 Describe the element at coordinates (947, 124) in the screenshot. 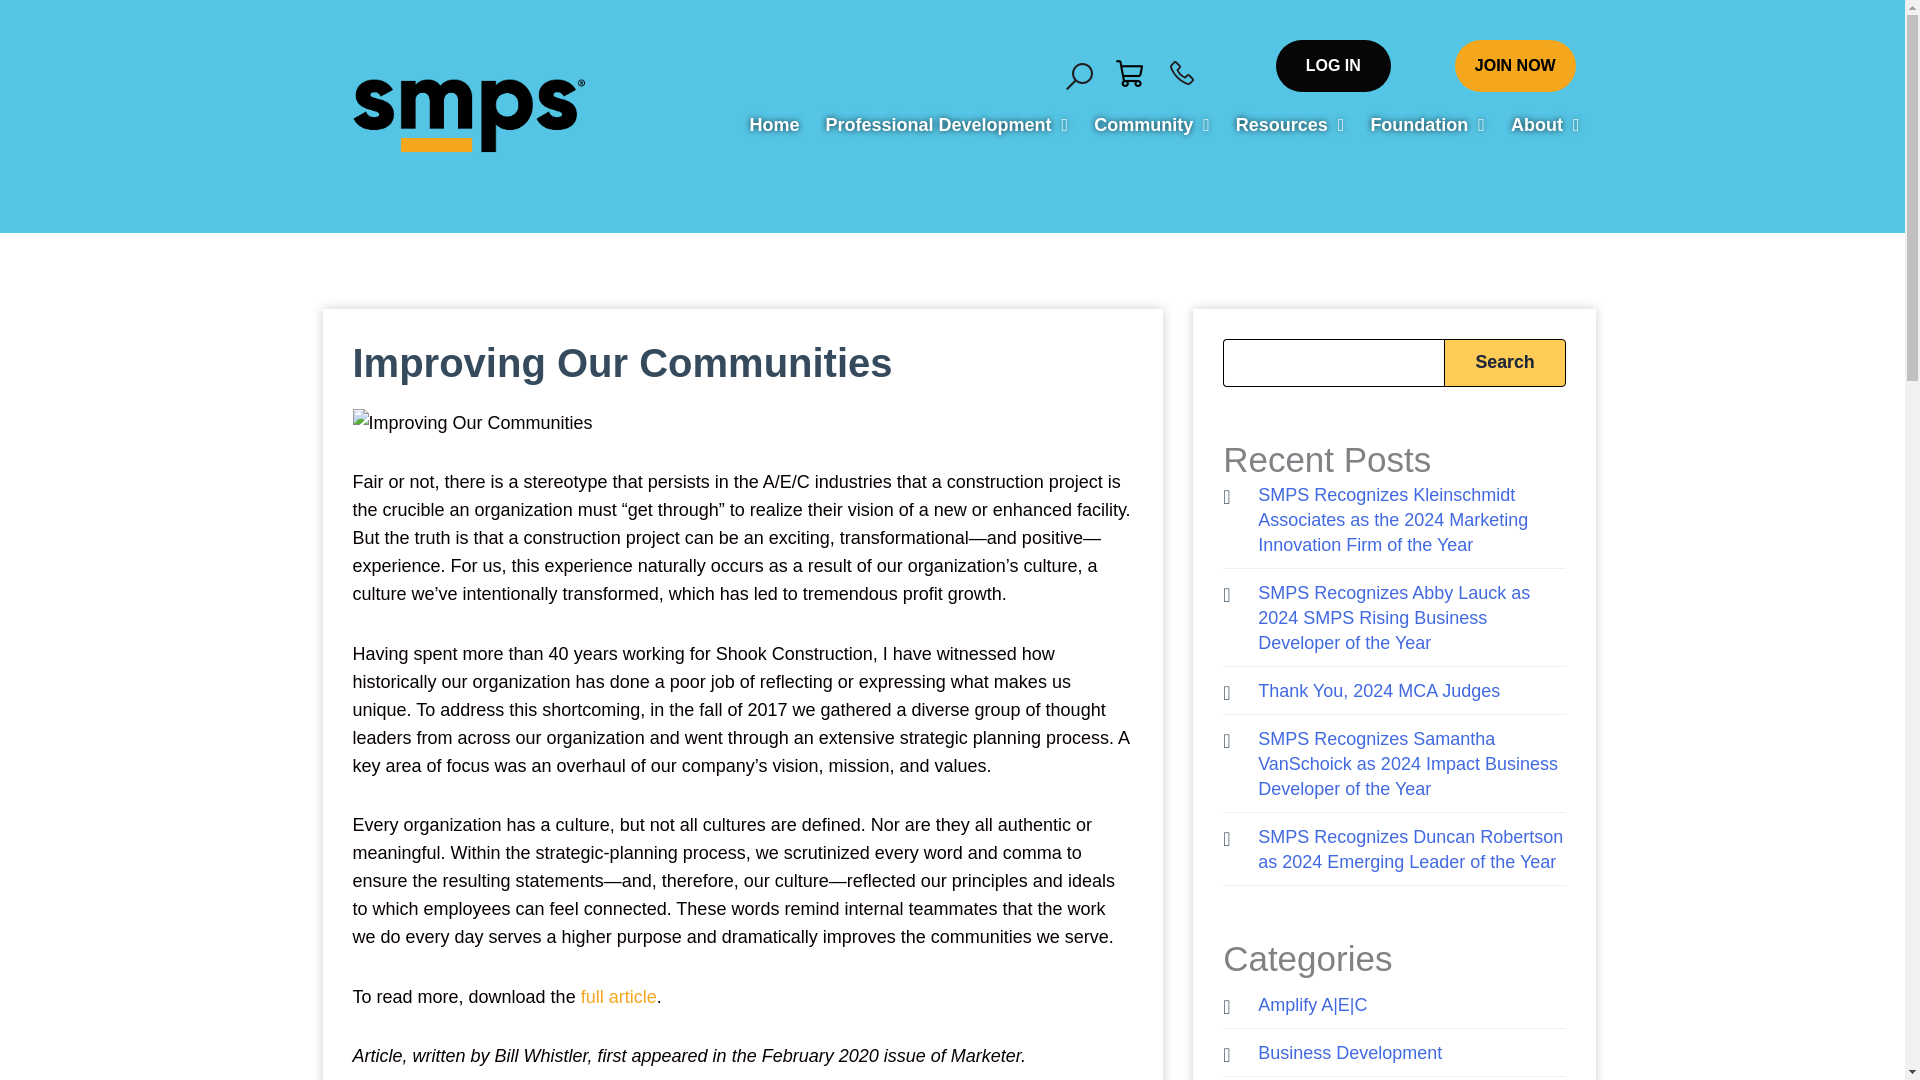

I see `Professional Development` at that location.